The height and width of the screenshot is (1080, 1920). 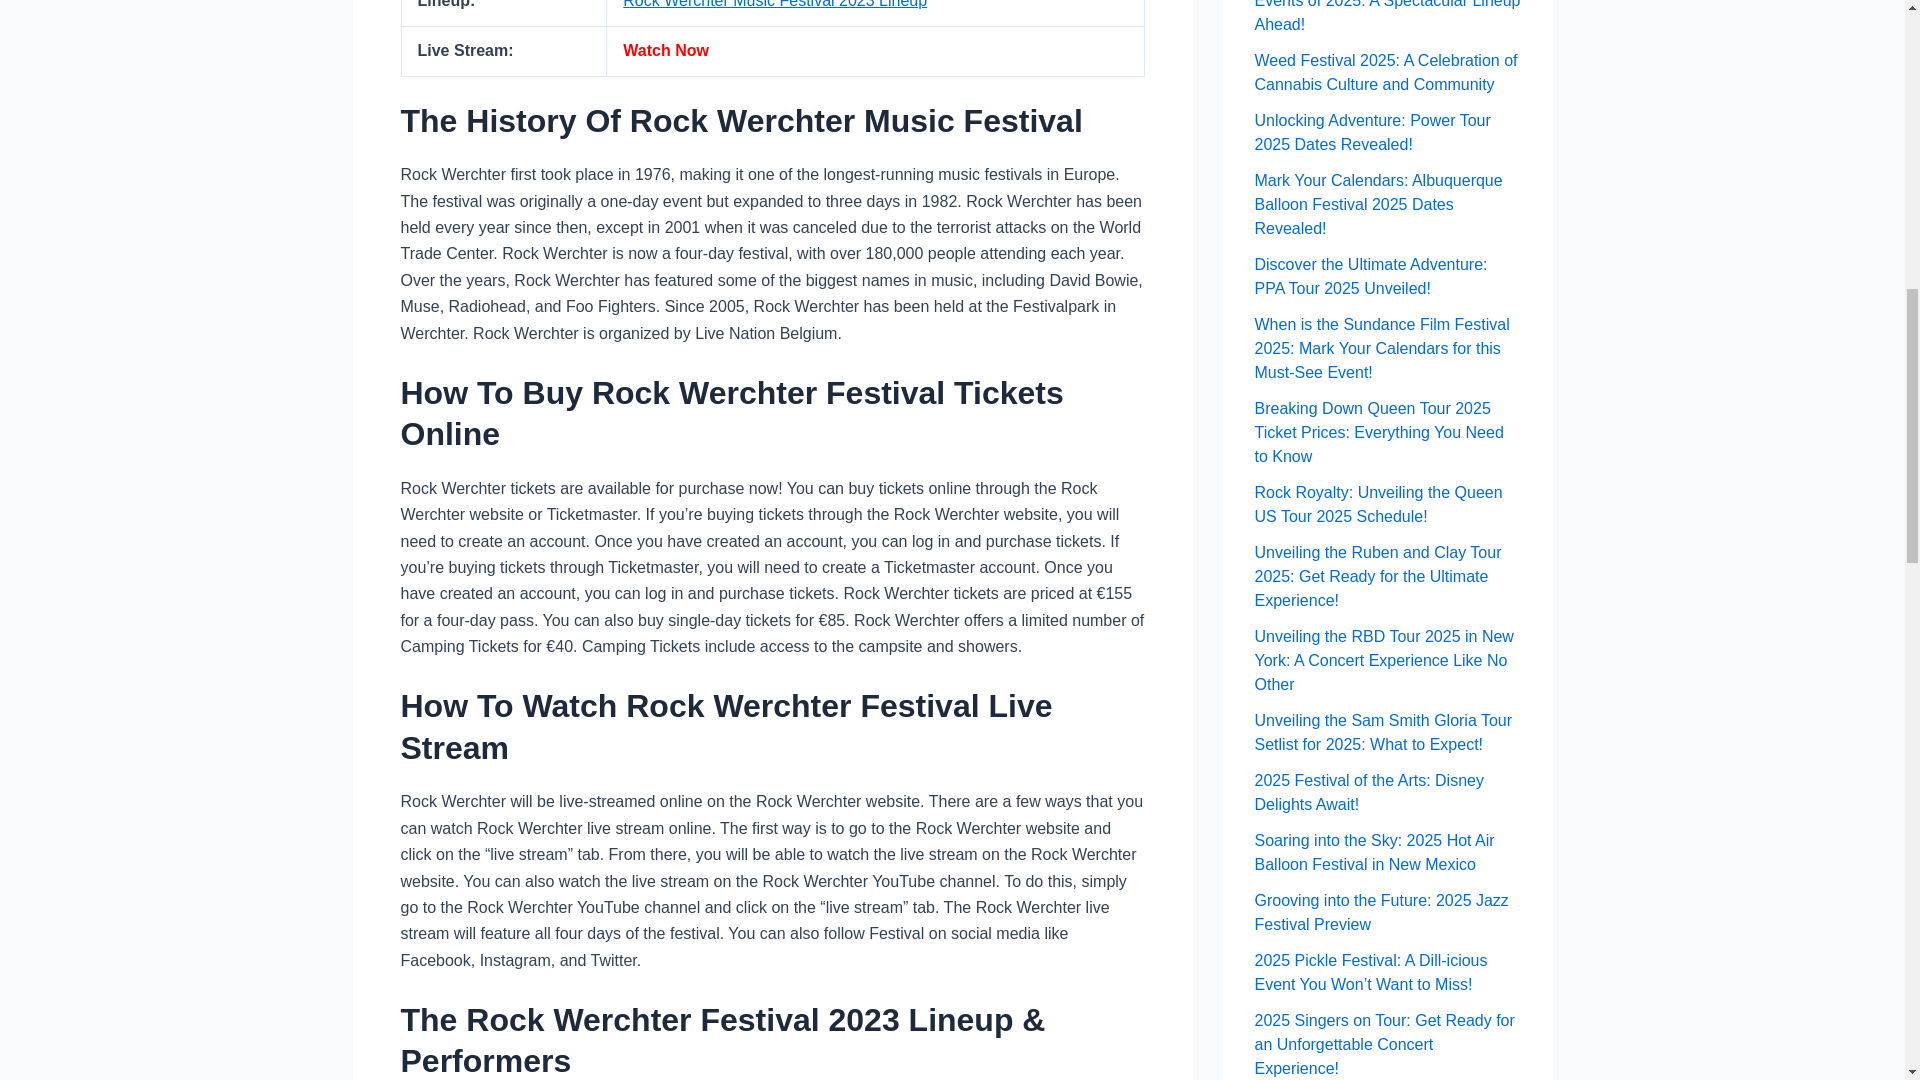 What do you see at coordinates (774, 4) in the screenshot?
I see `Rock Werchter Music Festival 2023 Lineup` at bounding box center [774, 4].